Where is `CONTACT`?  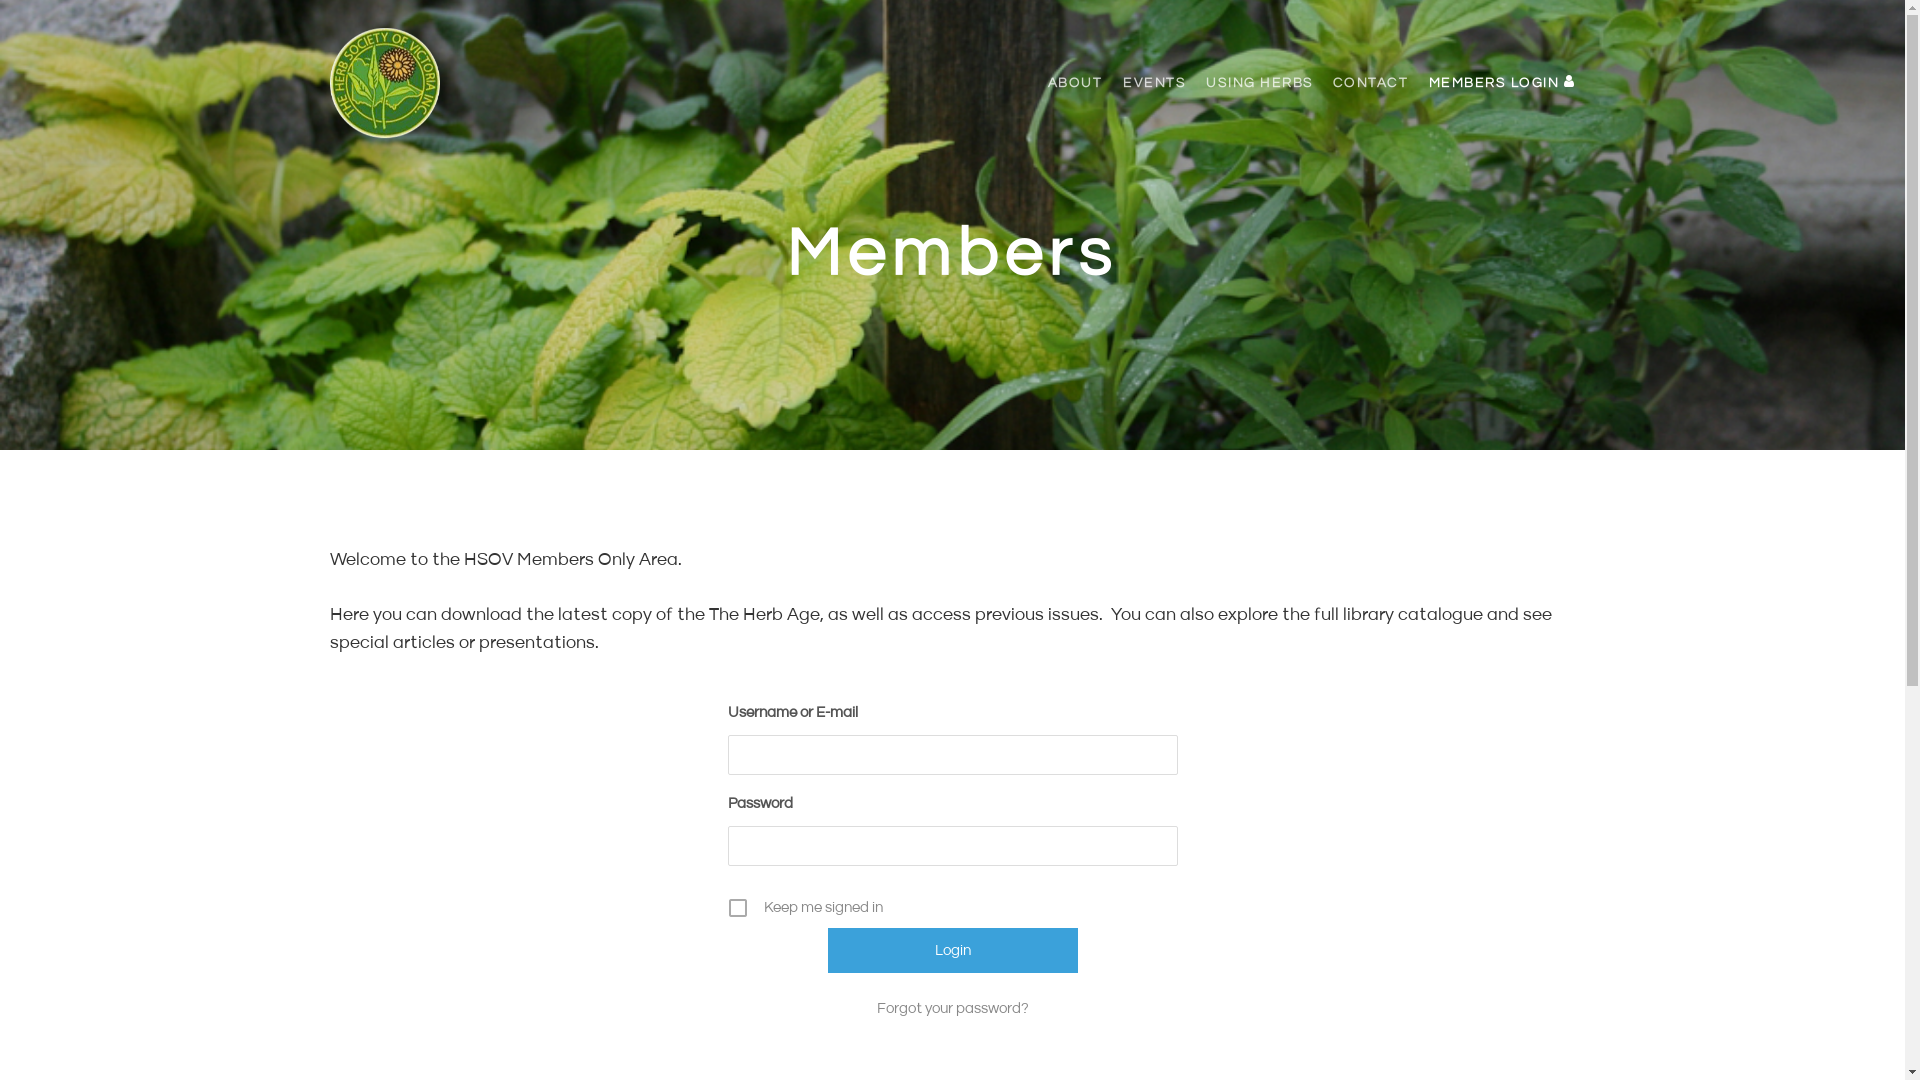
CONTACT is located at coordinates (1371, 83).